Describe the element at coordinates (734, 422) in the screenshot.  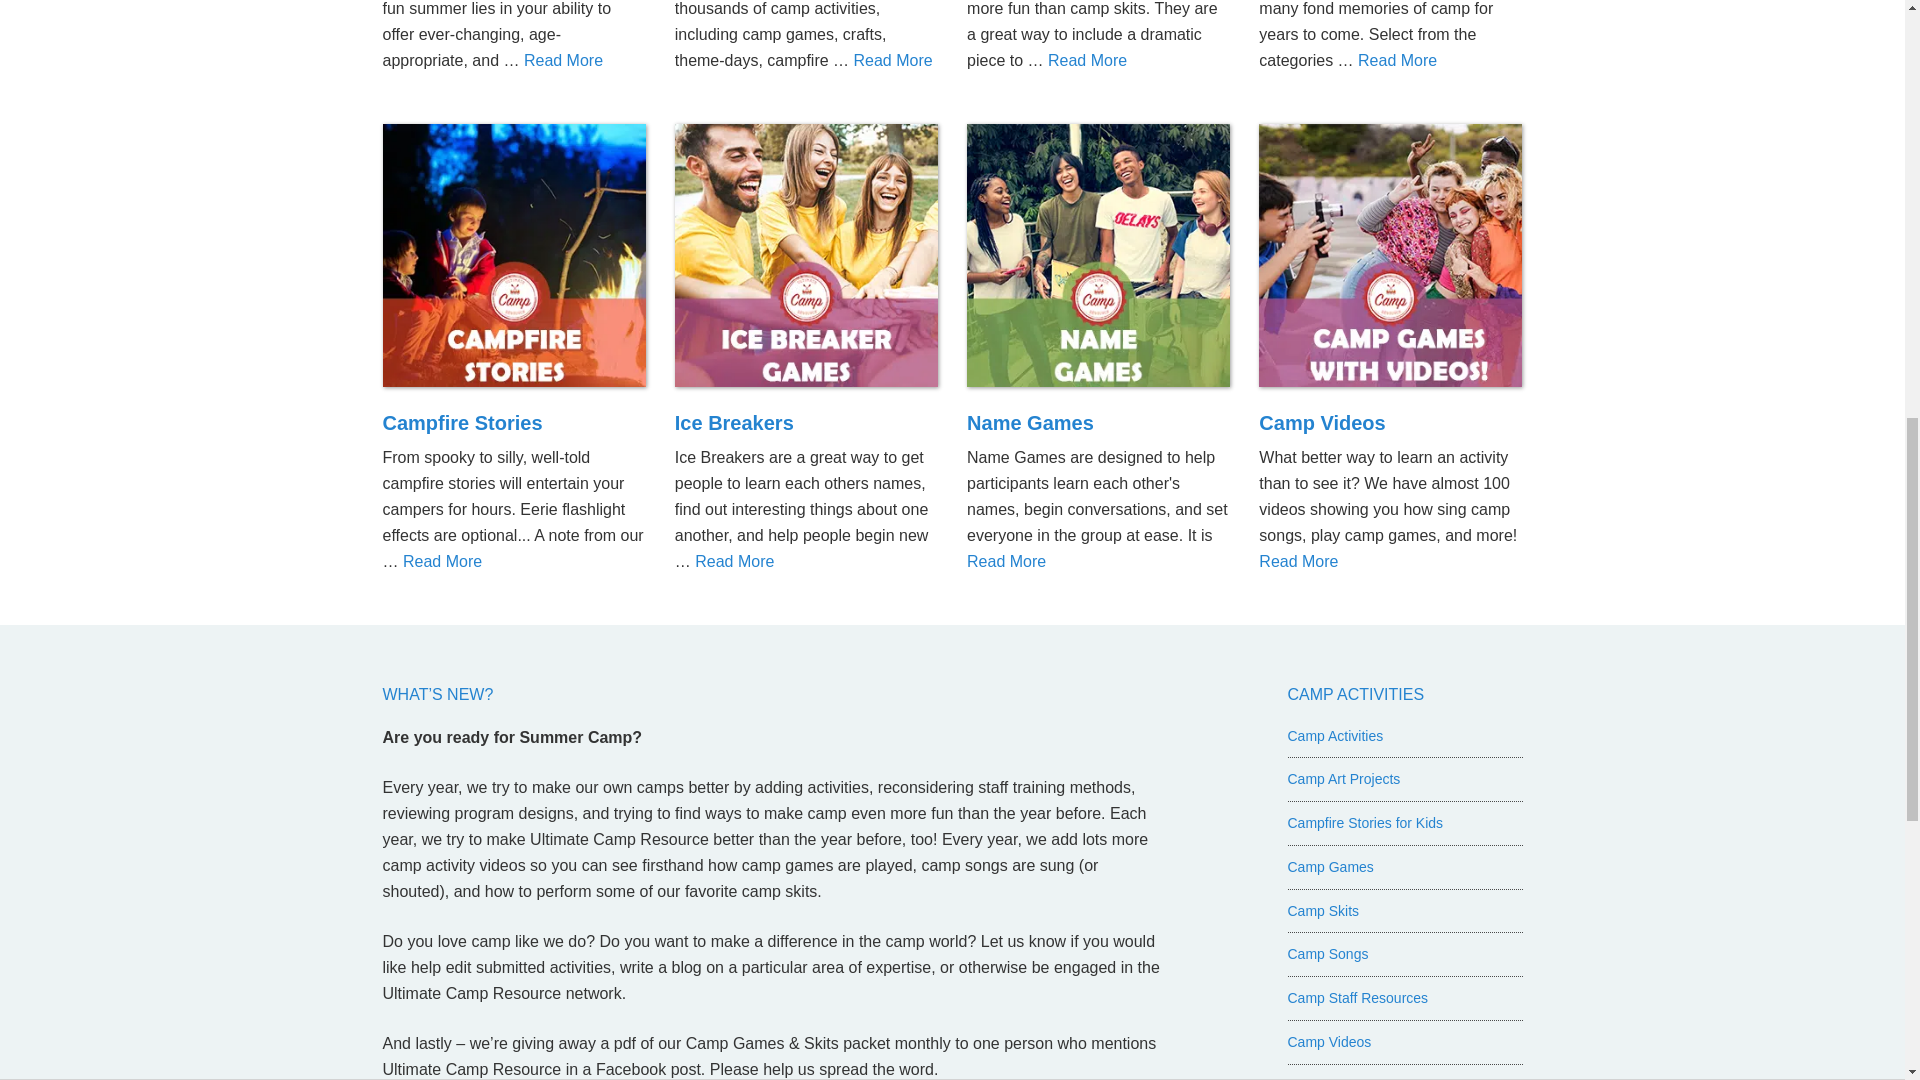
I see `Ice Breakers` at that location.